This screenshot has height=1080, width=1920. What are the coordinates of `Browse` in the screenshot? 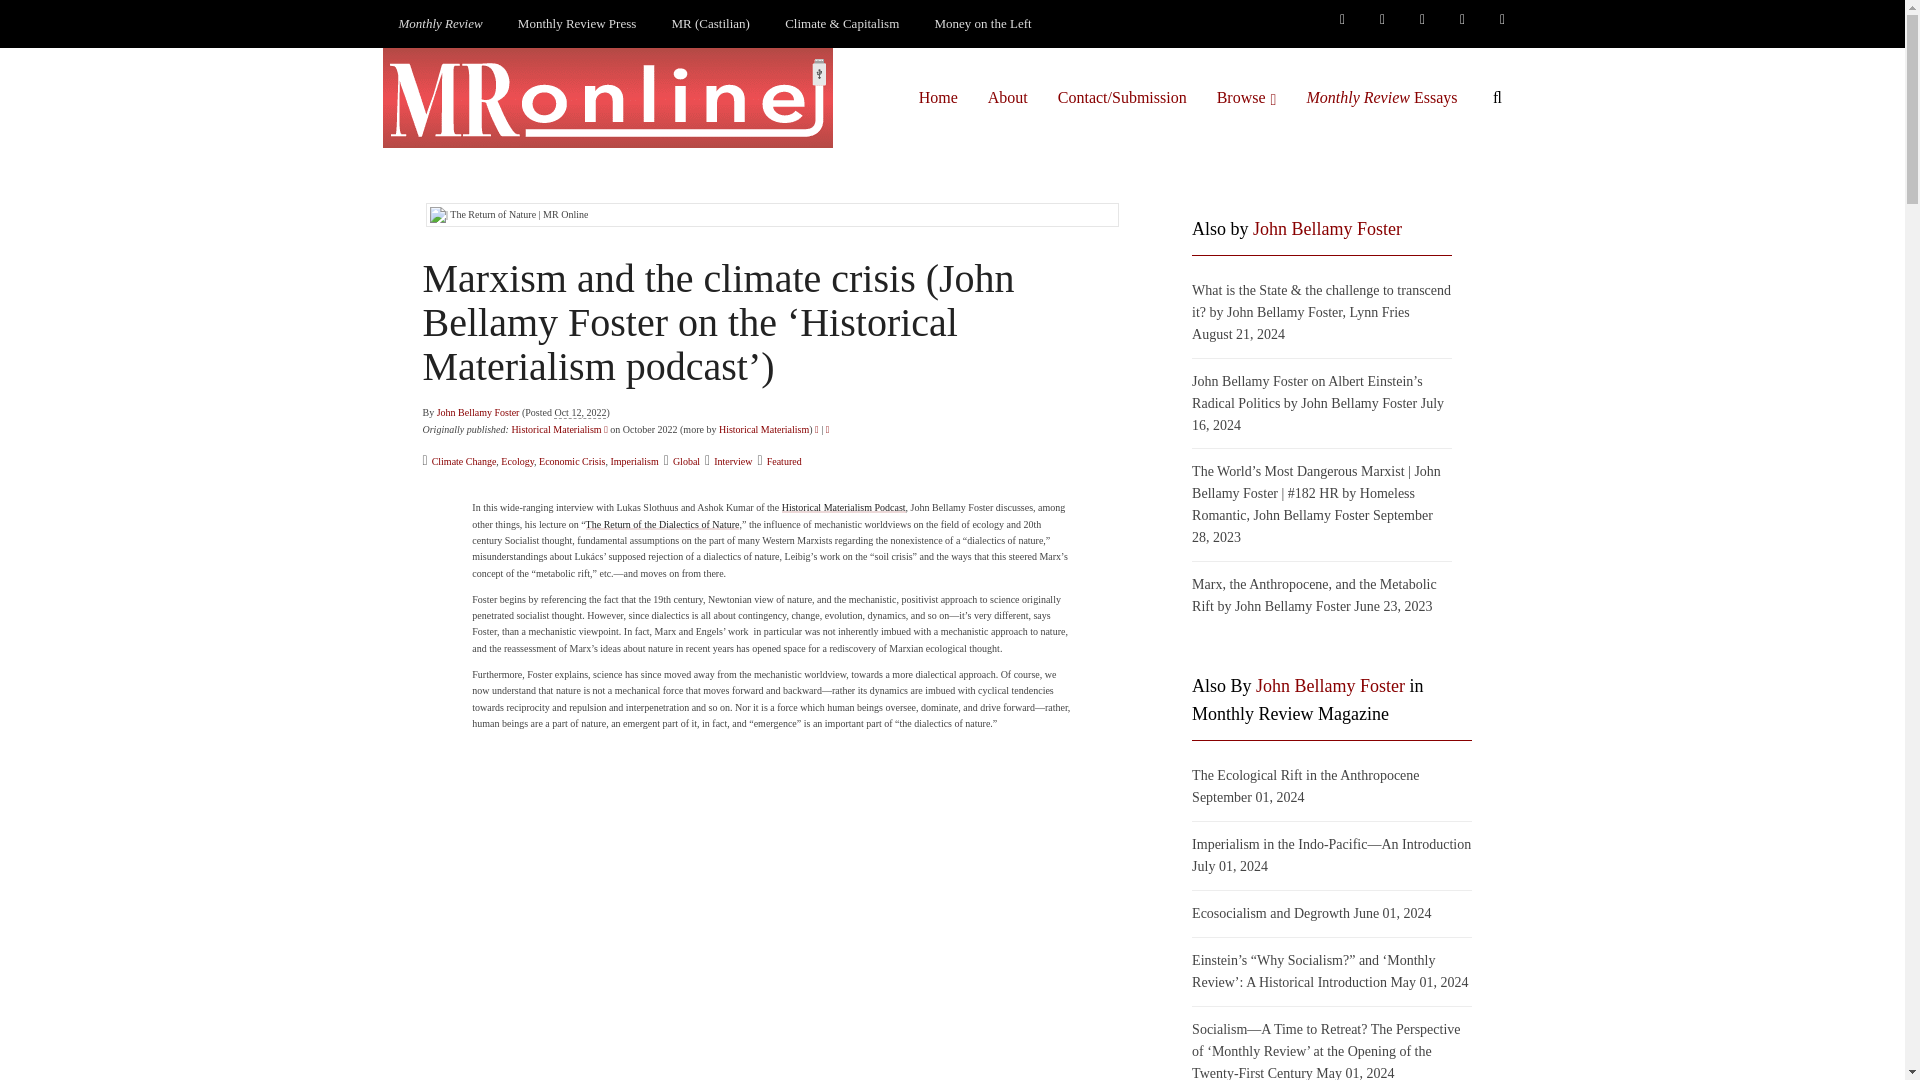 It's located at (1246, 97).